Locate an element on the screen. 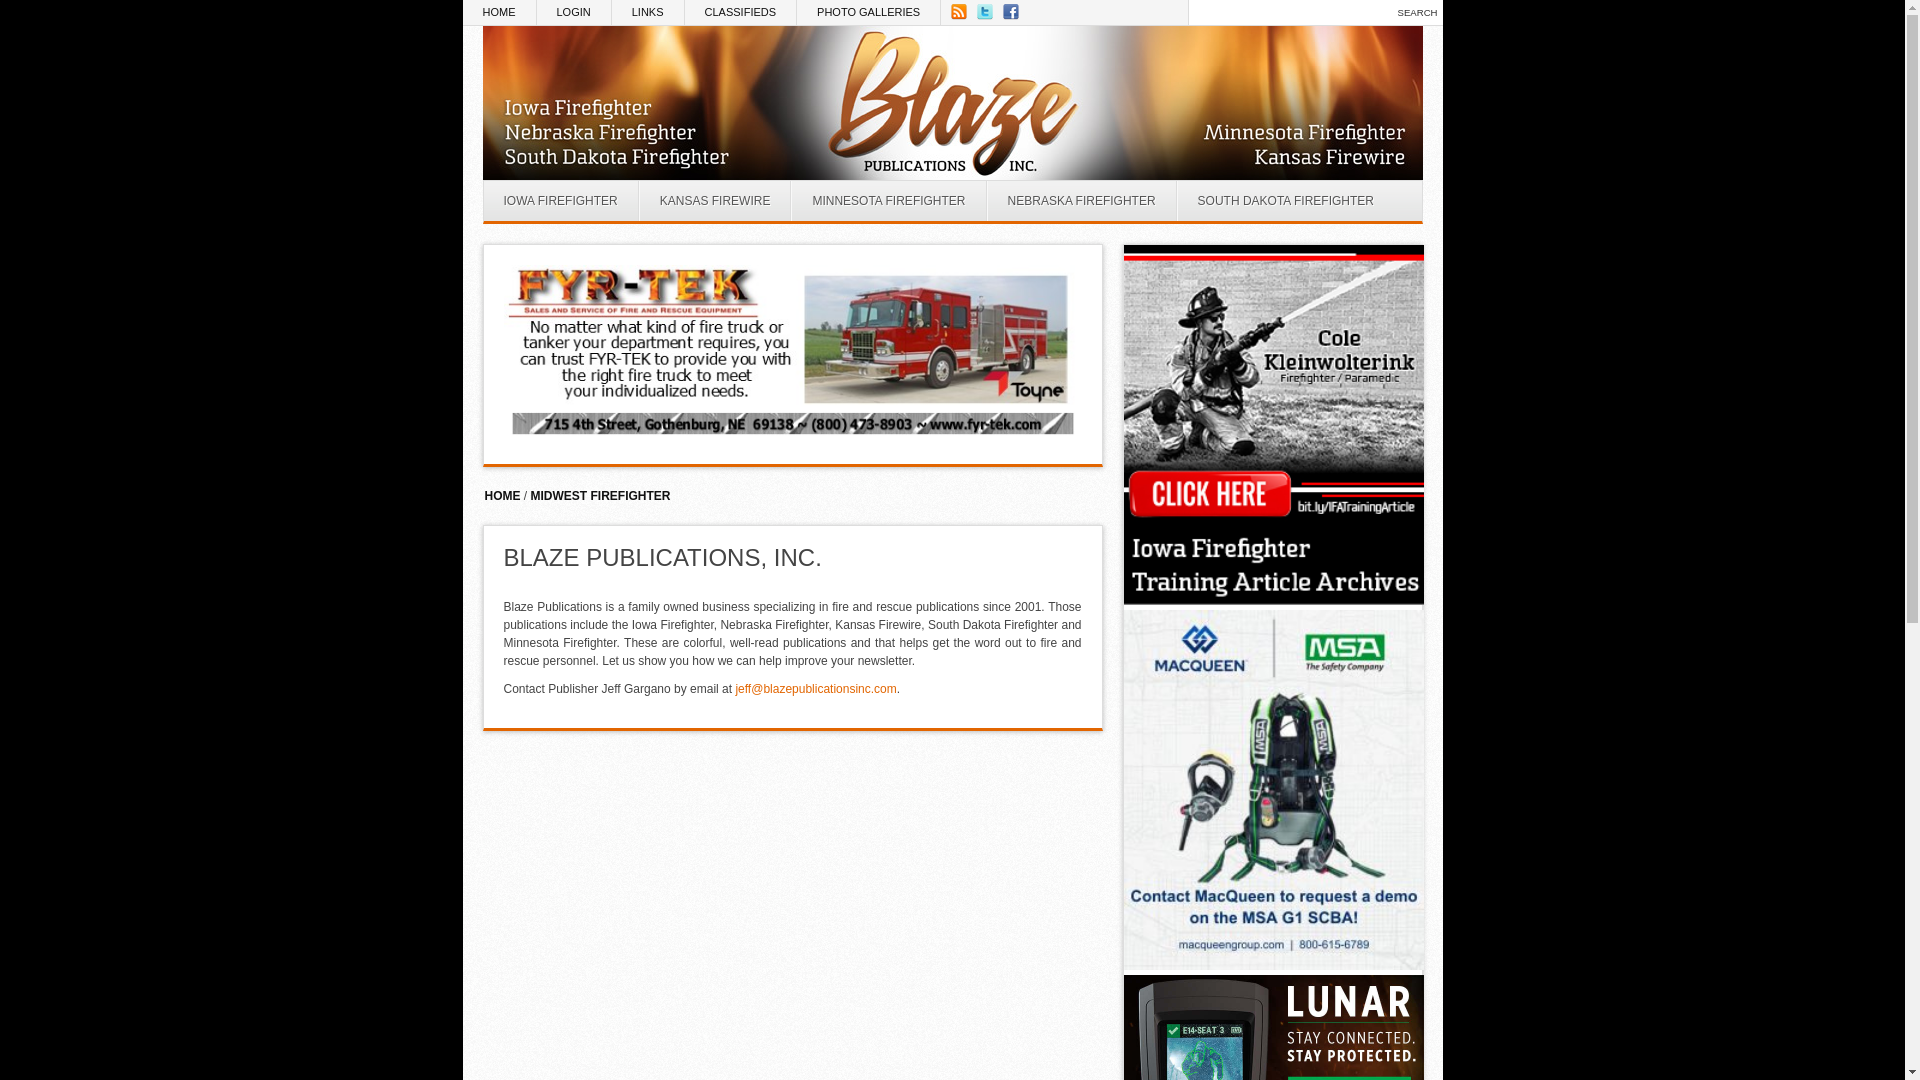 This screenshot has width=1920, height=1080. SOUTH DAKOTA FIREFIGHTER is located at coordinates (1284, 201).